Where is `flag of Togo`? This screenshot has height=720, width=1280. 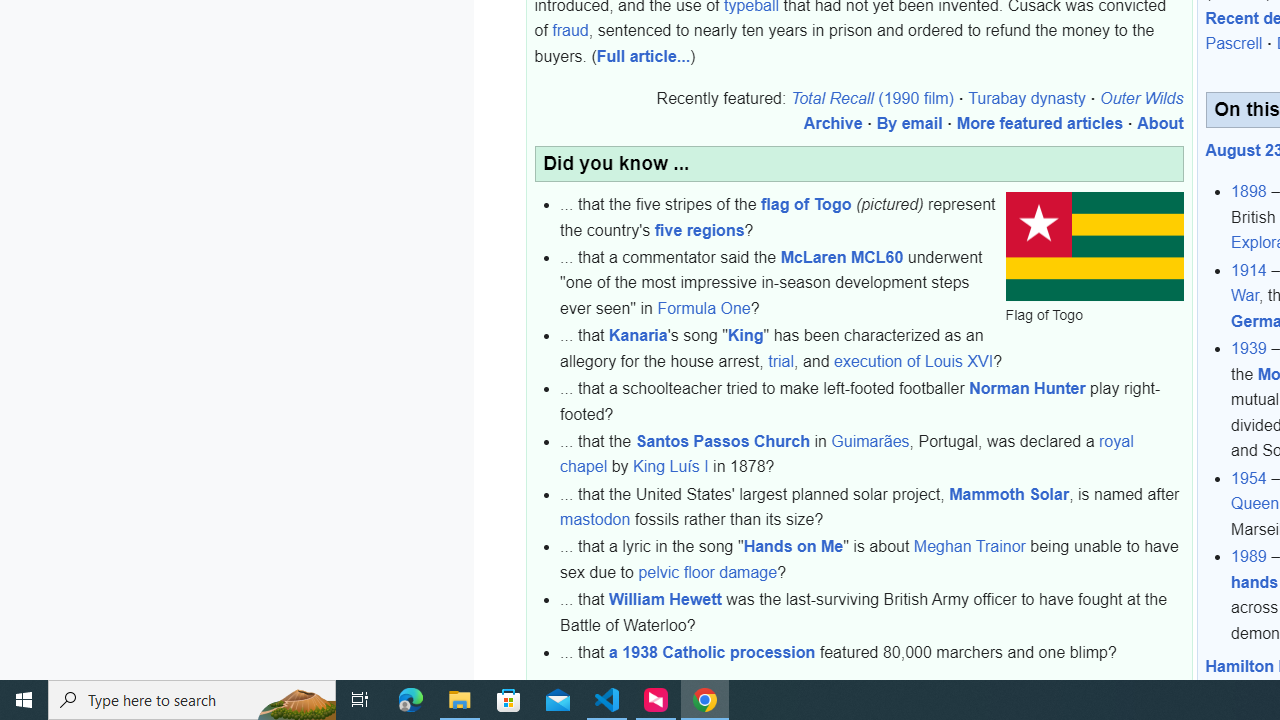 flag of Togo is located at coordinates (806, 204).